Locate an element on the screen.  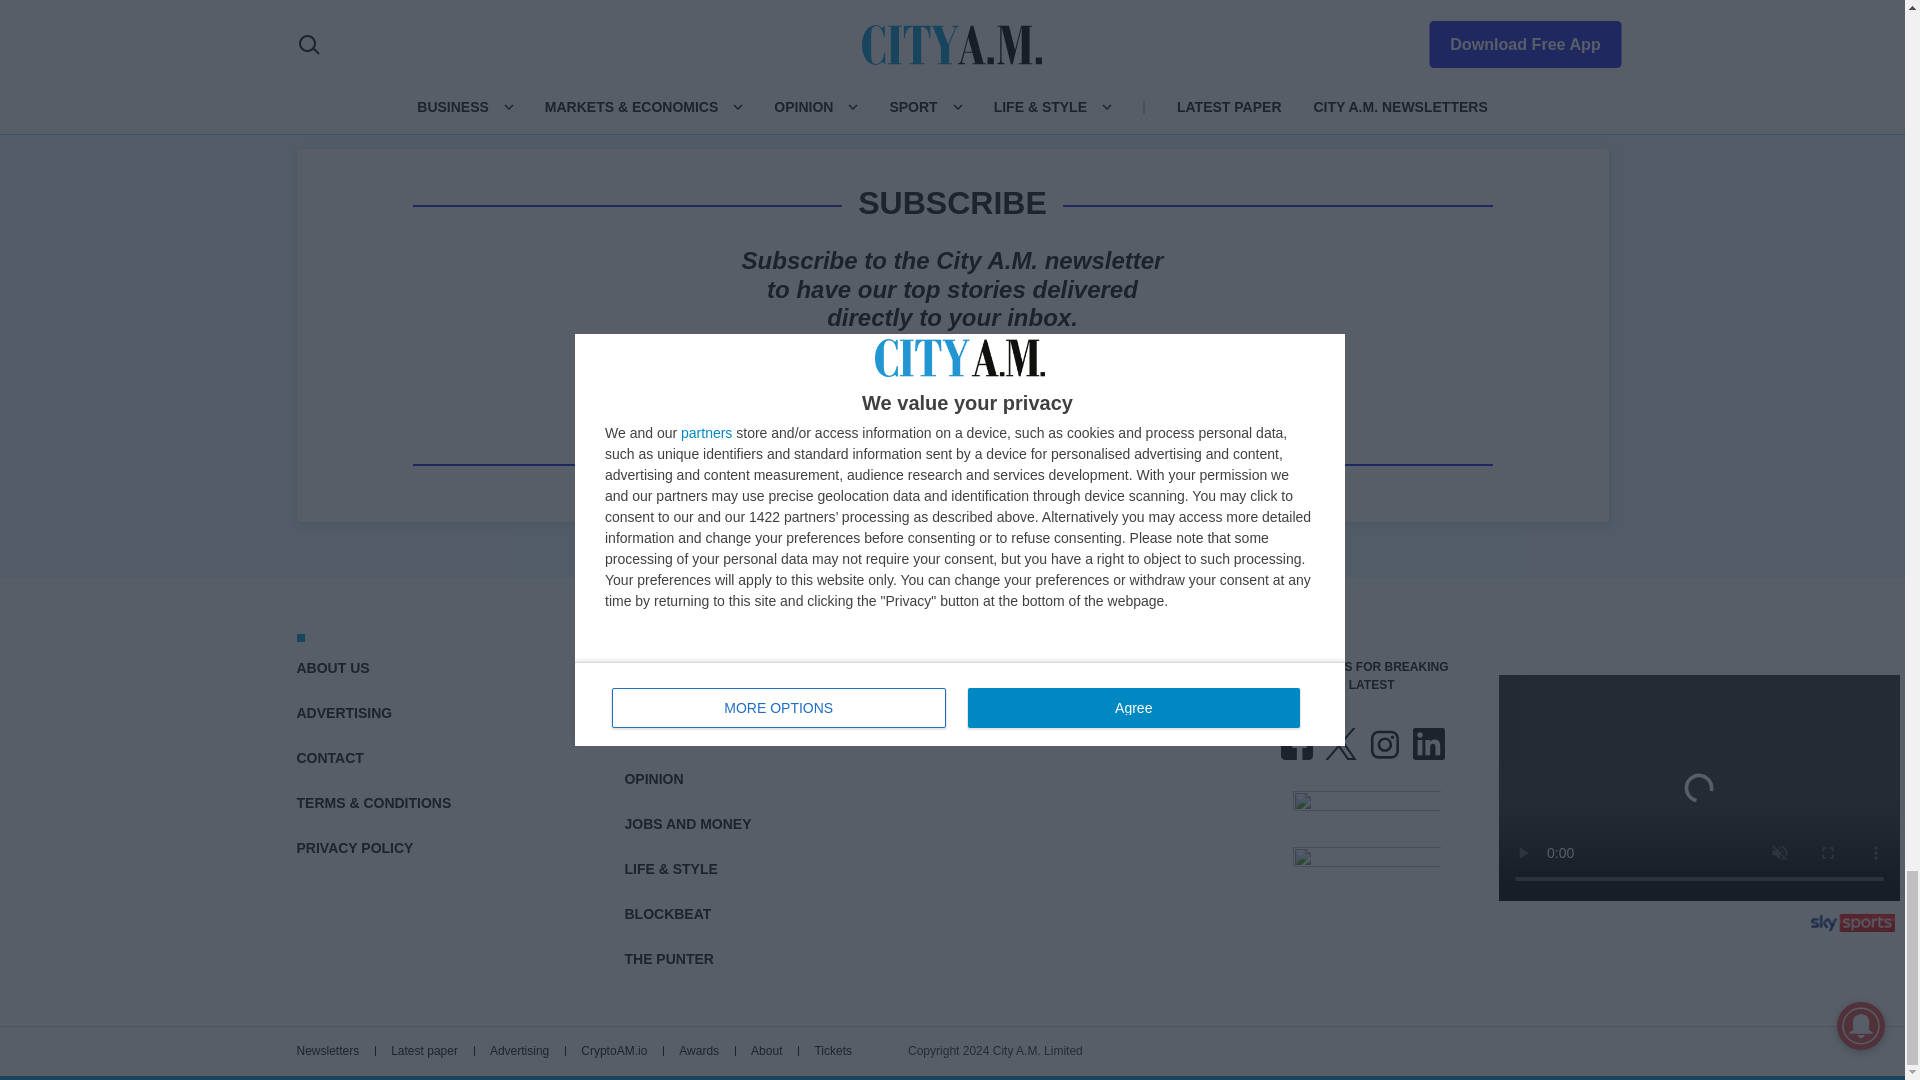
X is located at coordinates (1340, 744).